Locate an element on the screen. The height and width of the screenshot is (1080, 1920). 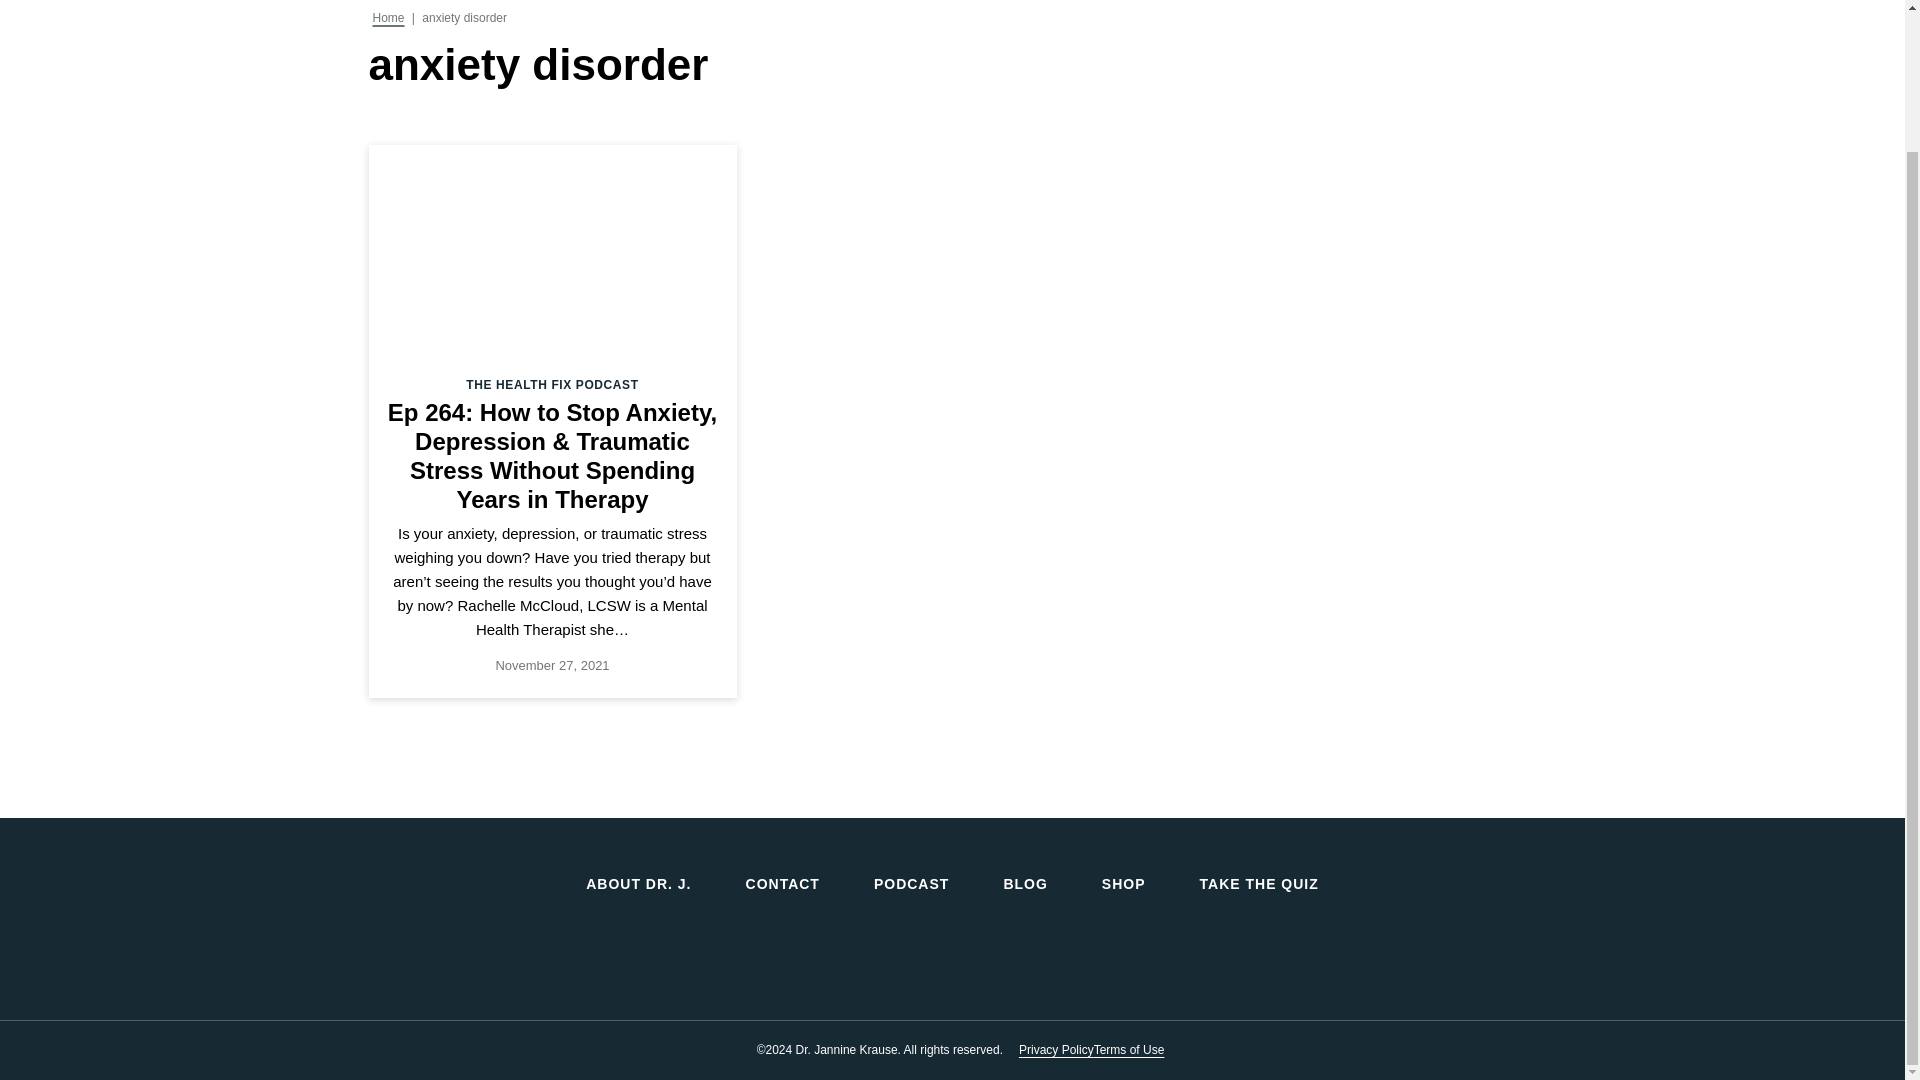
BLOG is located at coordinates (1024, 884).